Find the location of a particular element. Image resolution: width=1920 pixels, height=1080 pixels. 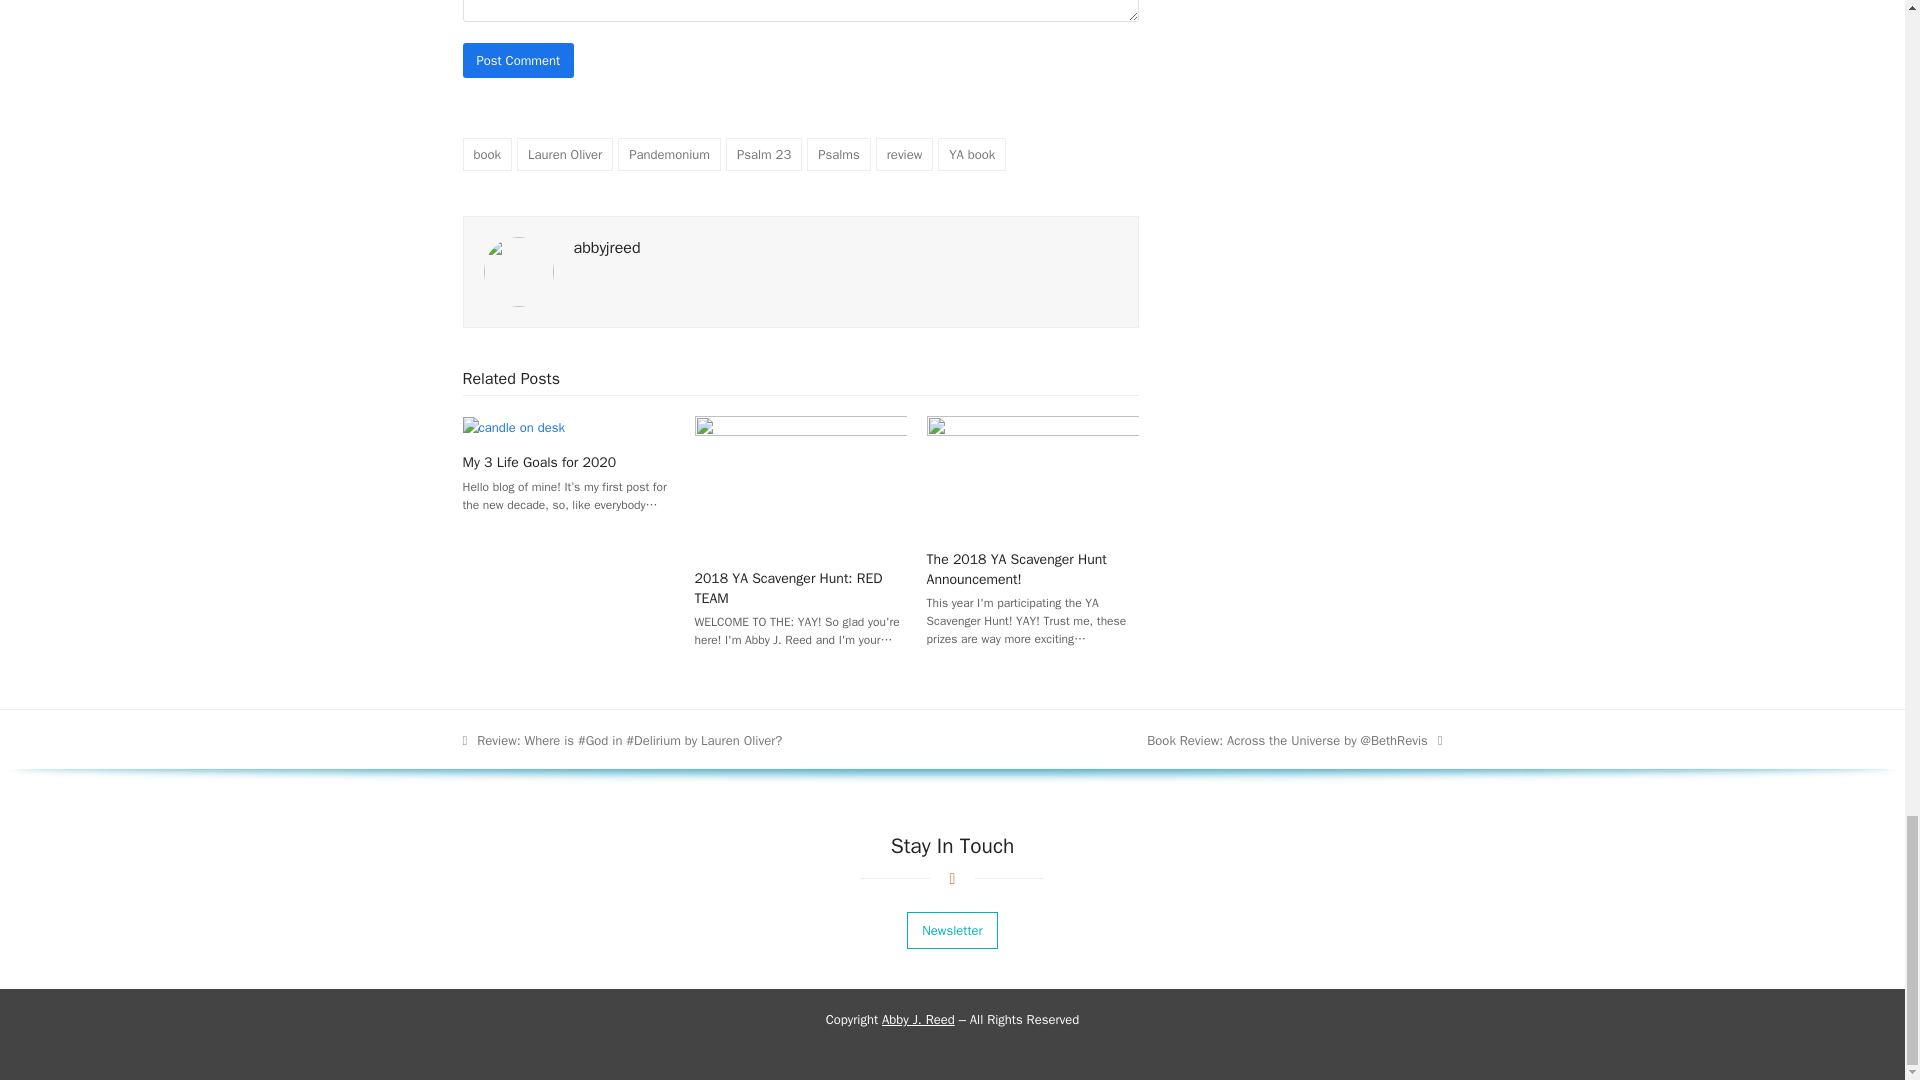

My 3 Life Goals for 2020 is located at coordinates (513, 426).